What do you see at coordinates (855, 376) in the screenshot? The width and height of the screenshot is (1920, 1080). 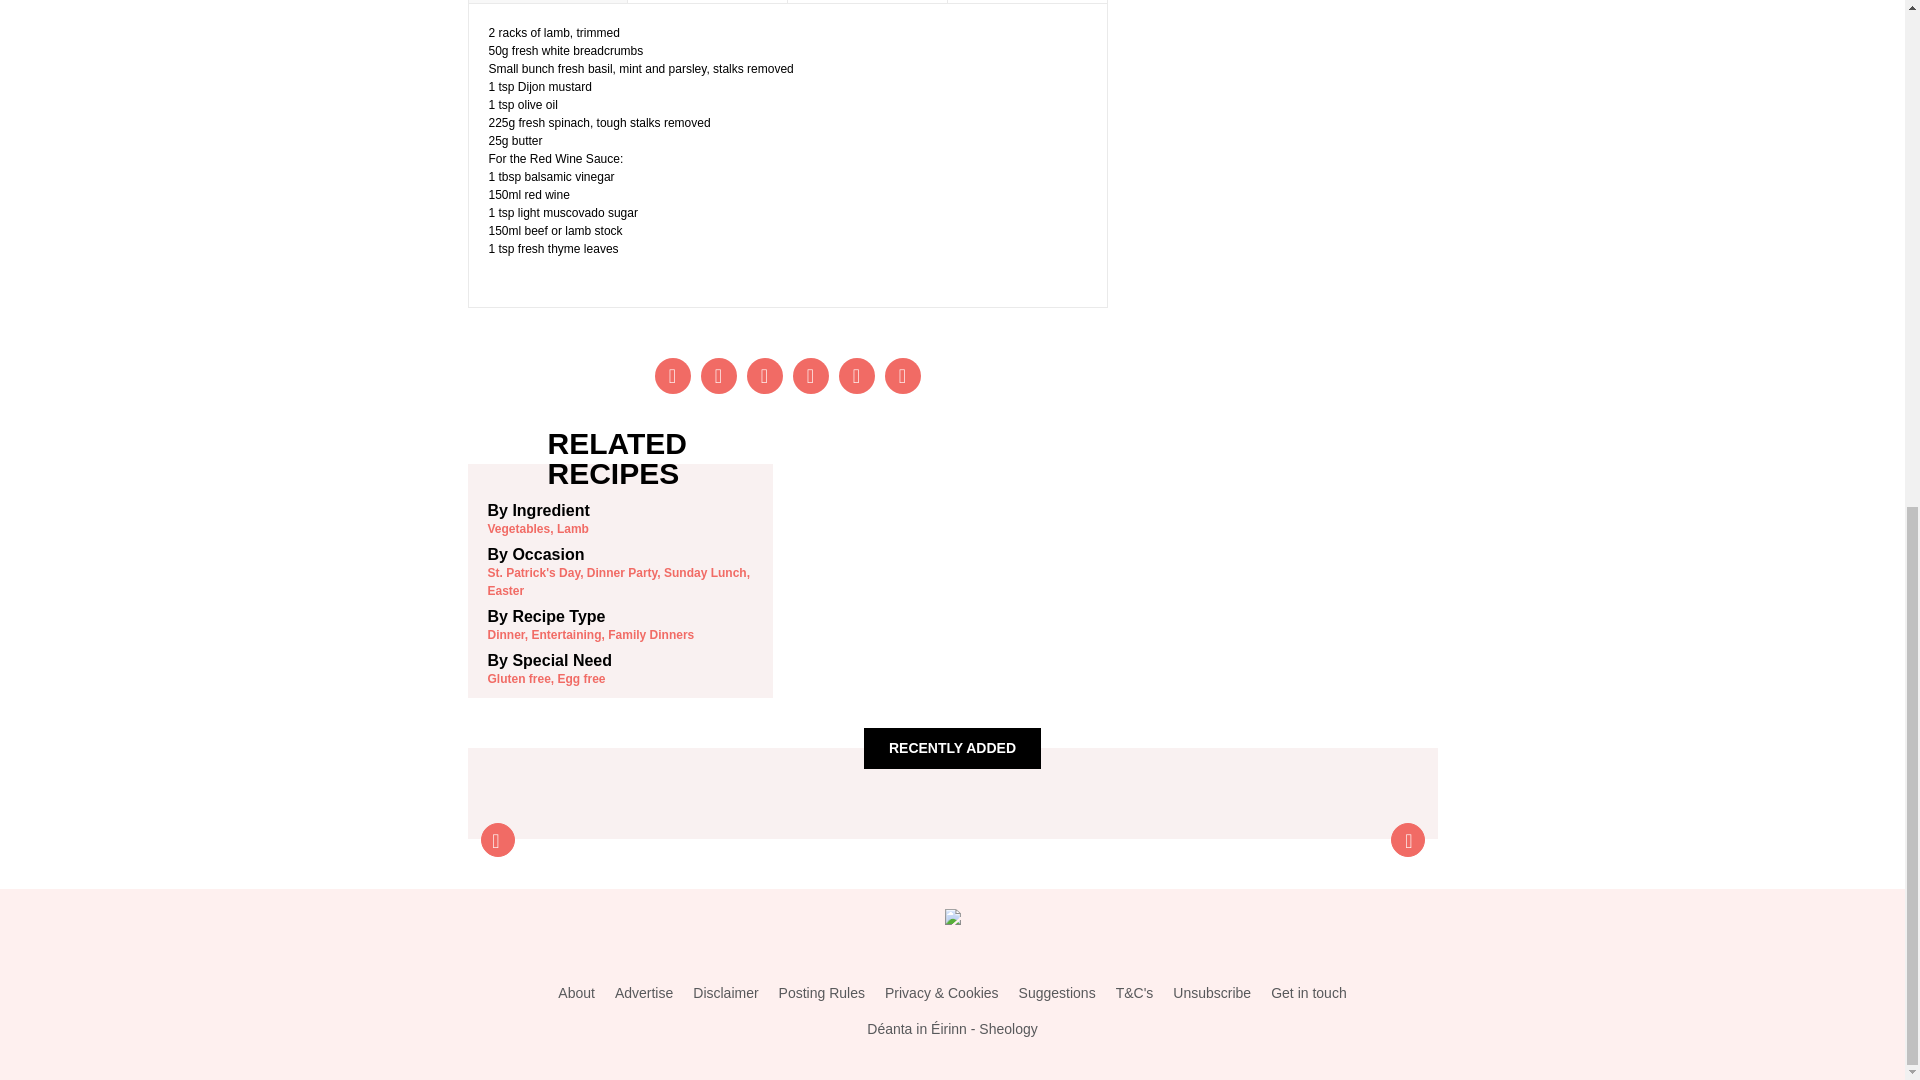 I see `Email` at bounding box center [855, 376].